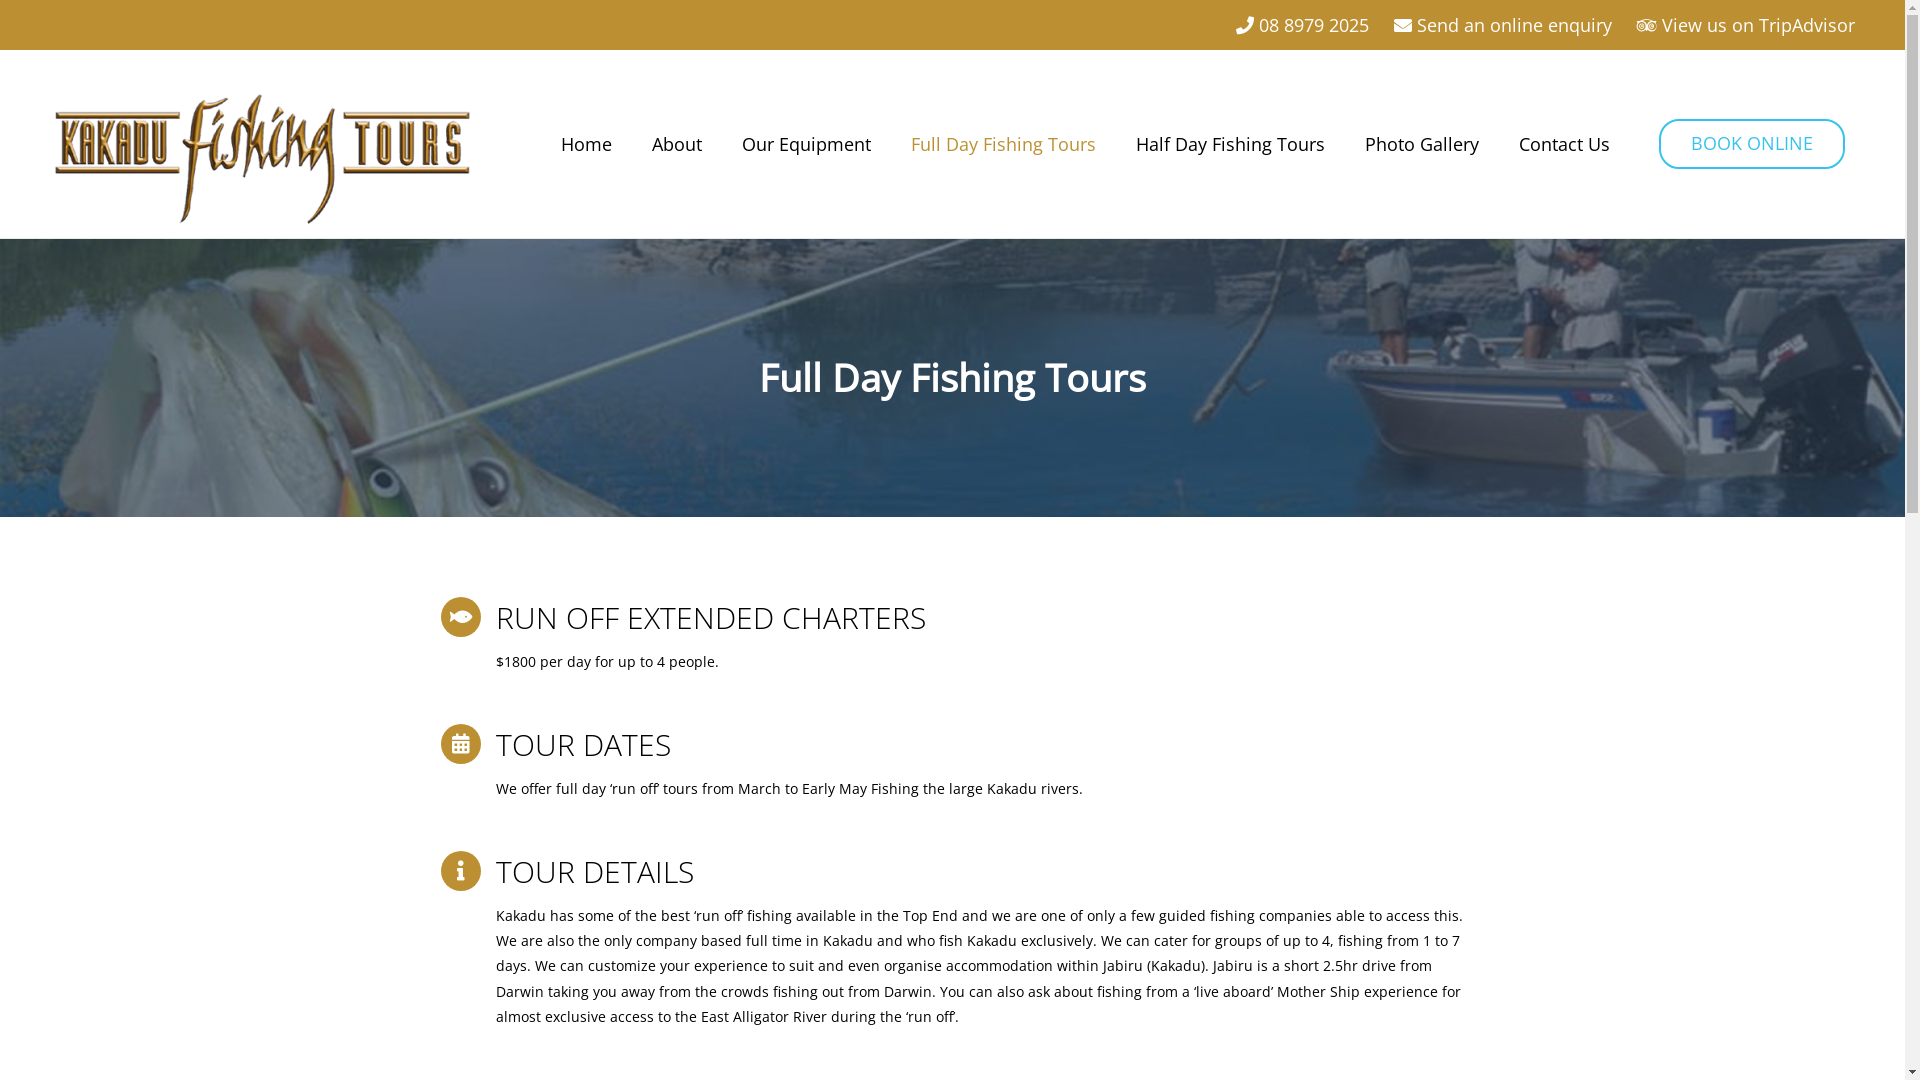  I want to click on TOUR DETAILS, so click(595, 872).